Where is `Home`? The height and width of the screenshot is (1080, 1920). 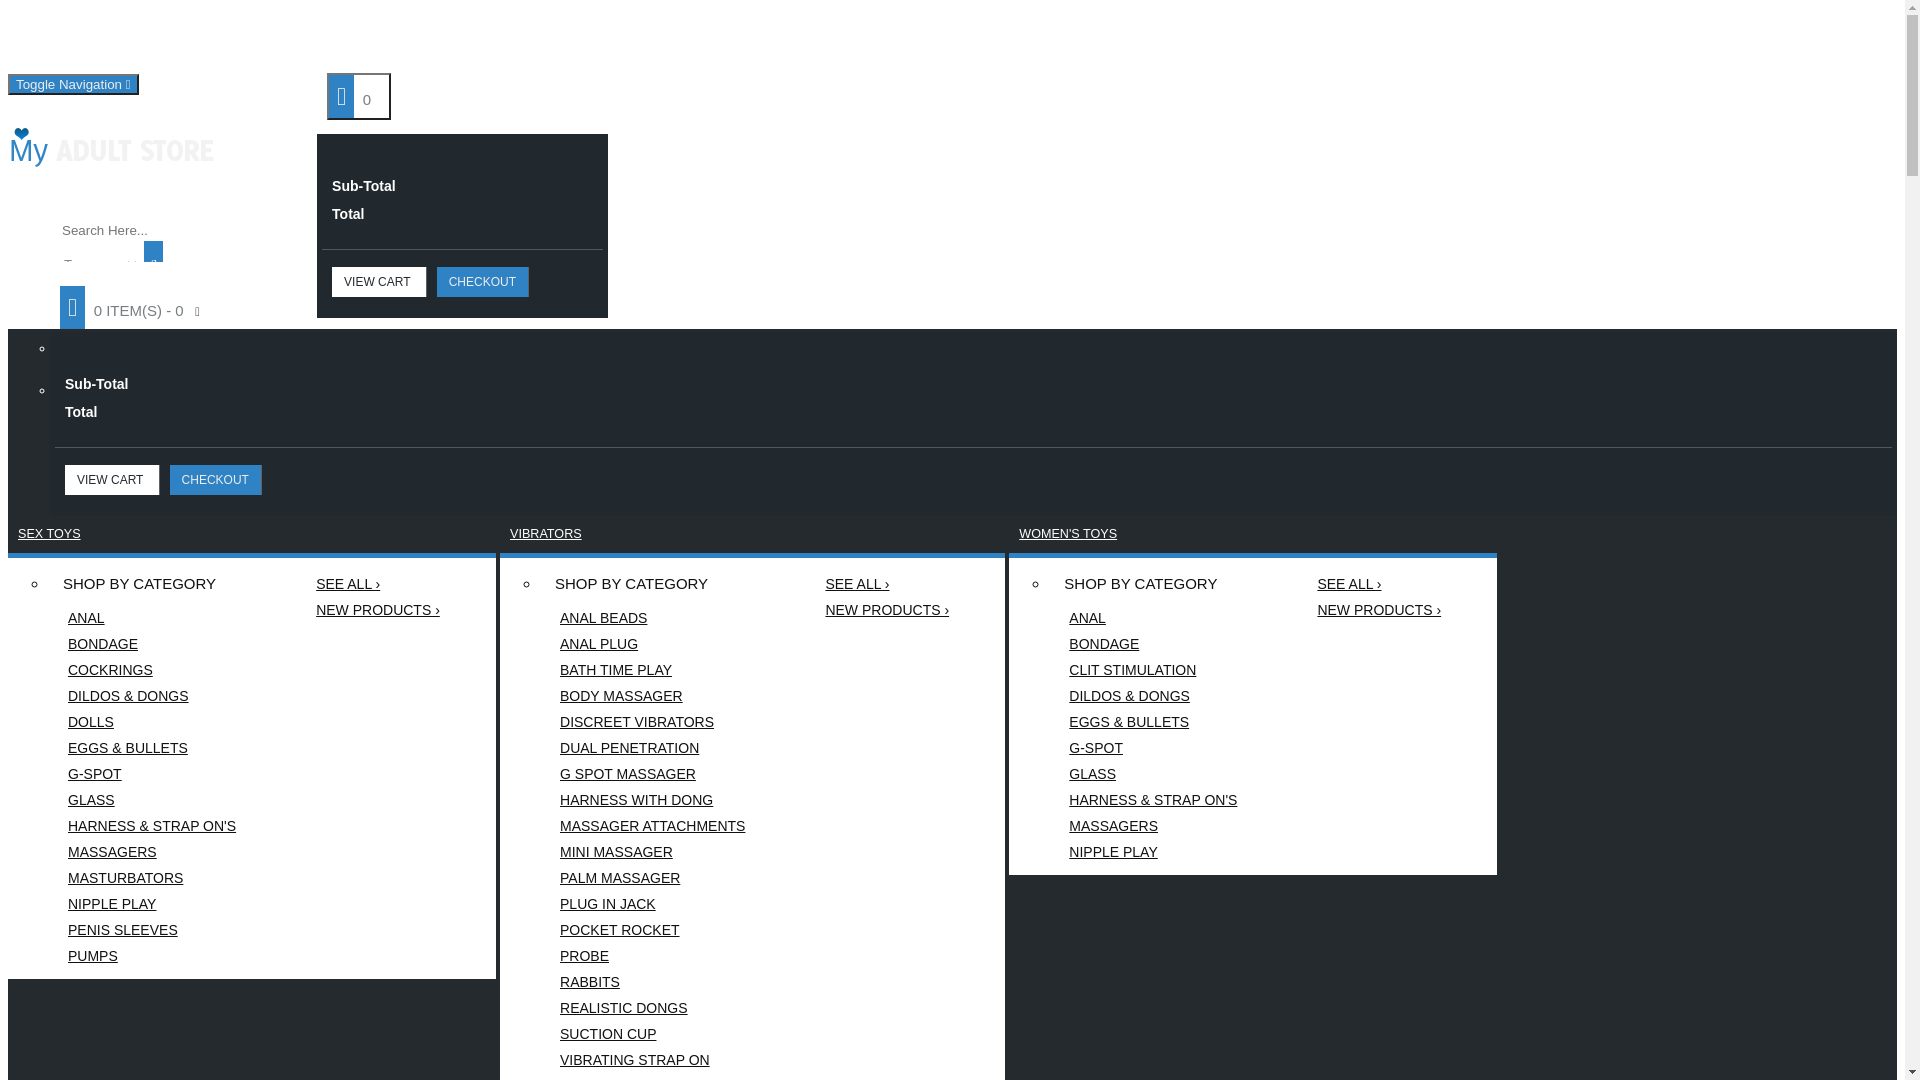 Home is located at coordinates (80, 40).